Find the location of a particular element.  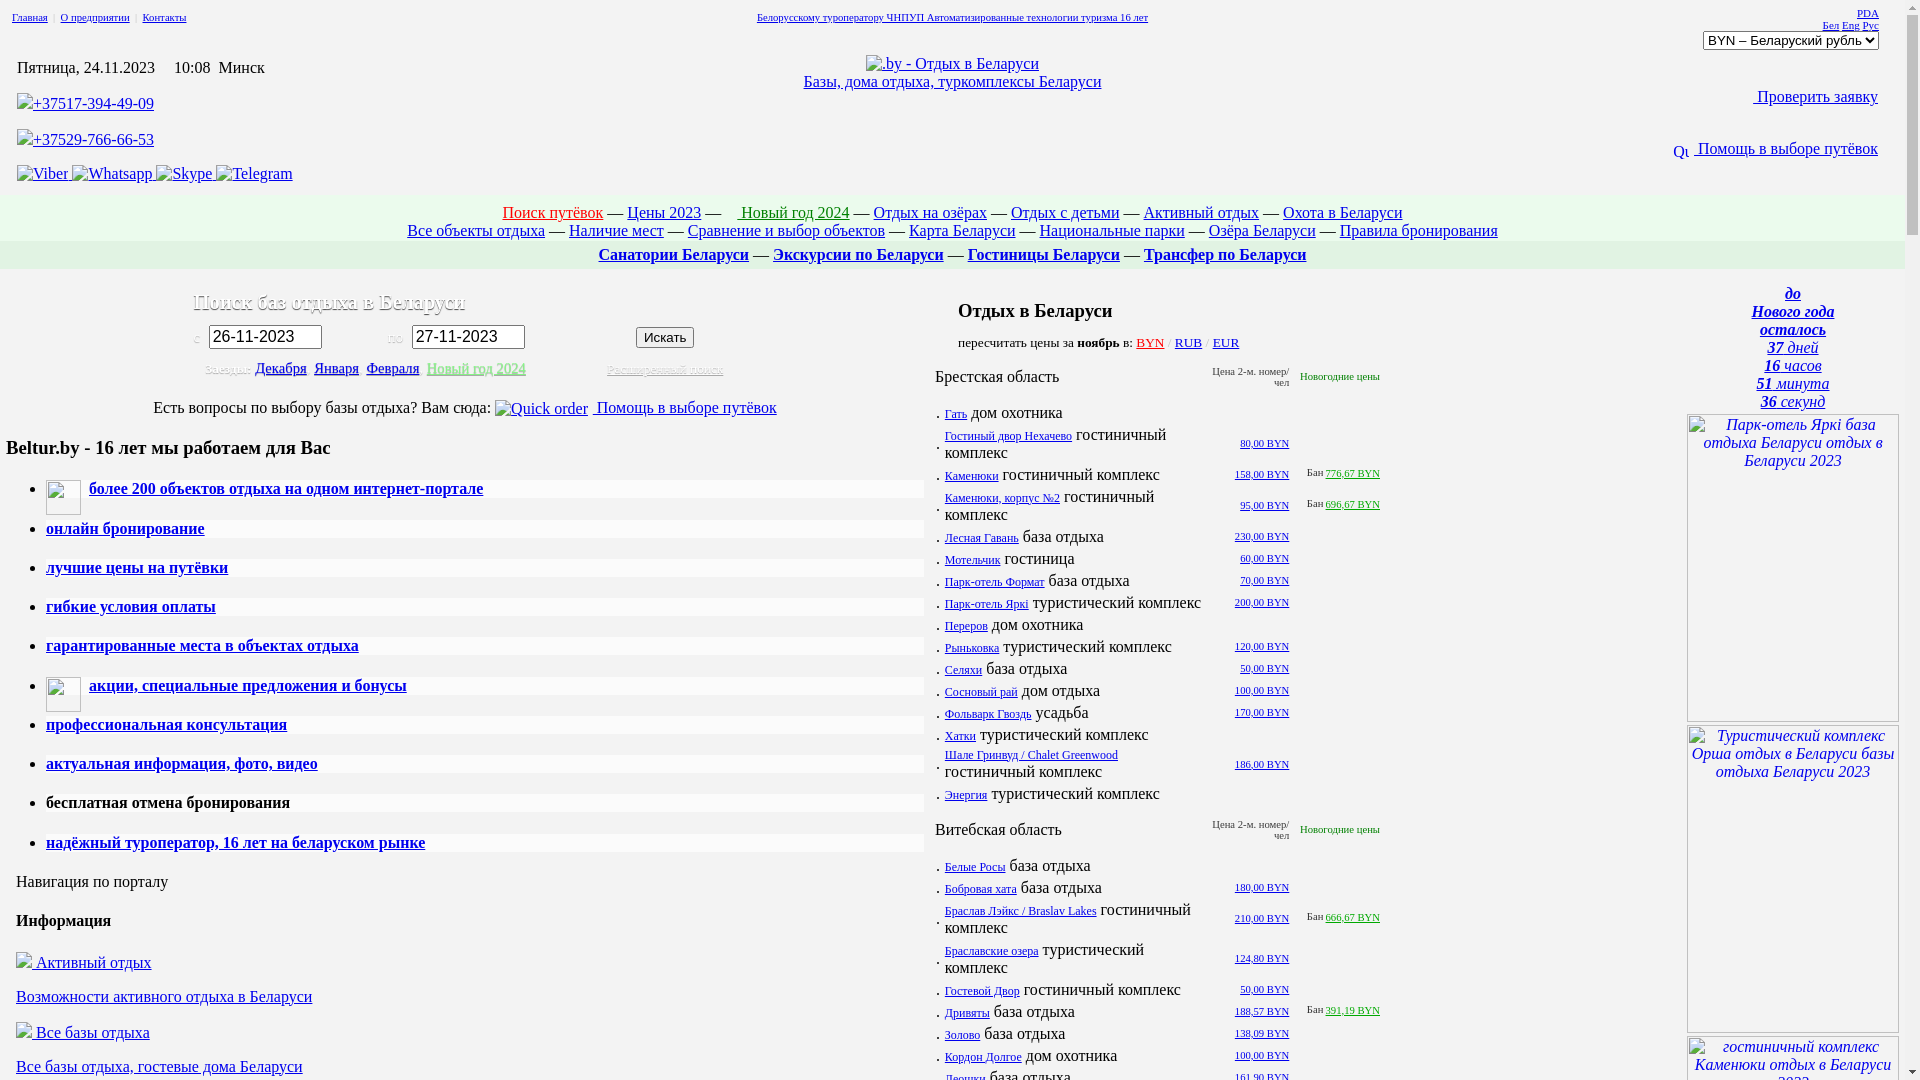

186,00 BYN is located at coordinates (1262, 764).